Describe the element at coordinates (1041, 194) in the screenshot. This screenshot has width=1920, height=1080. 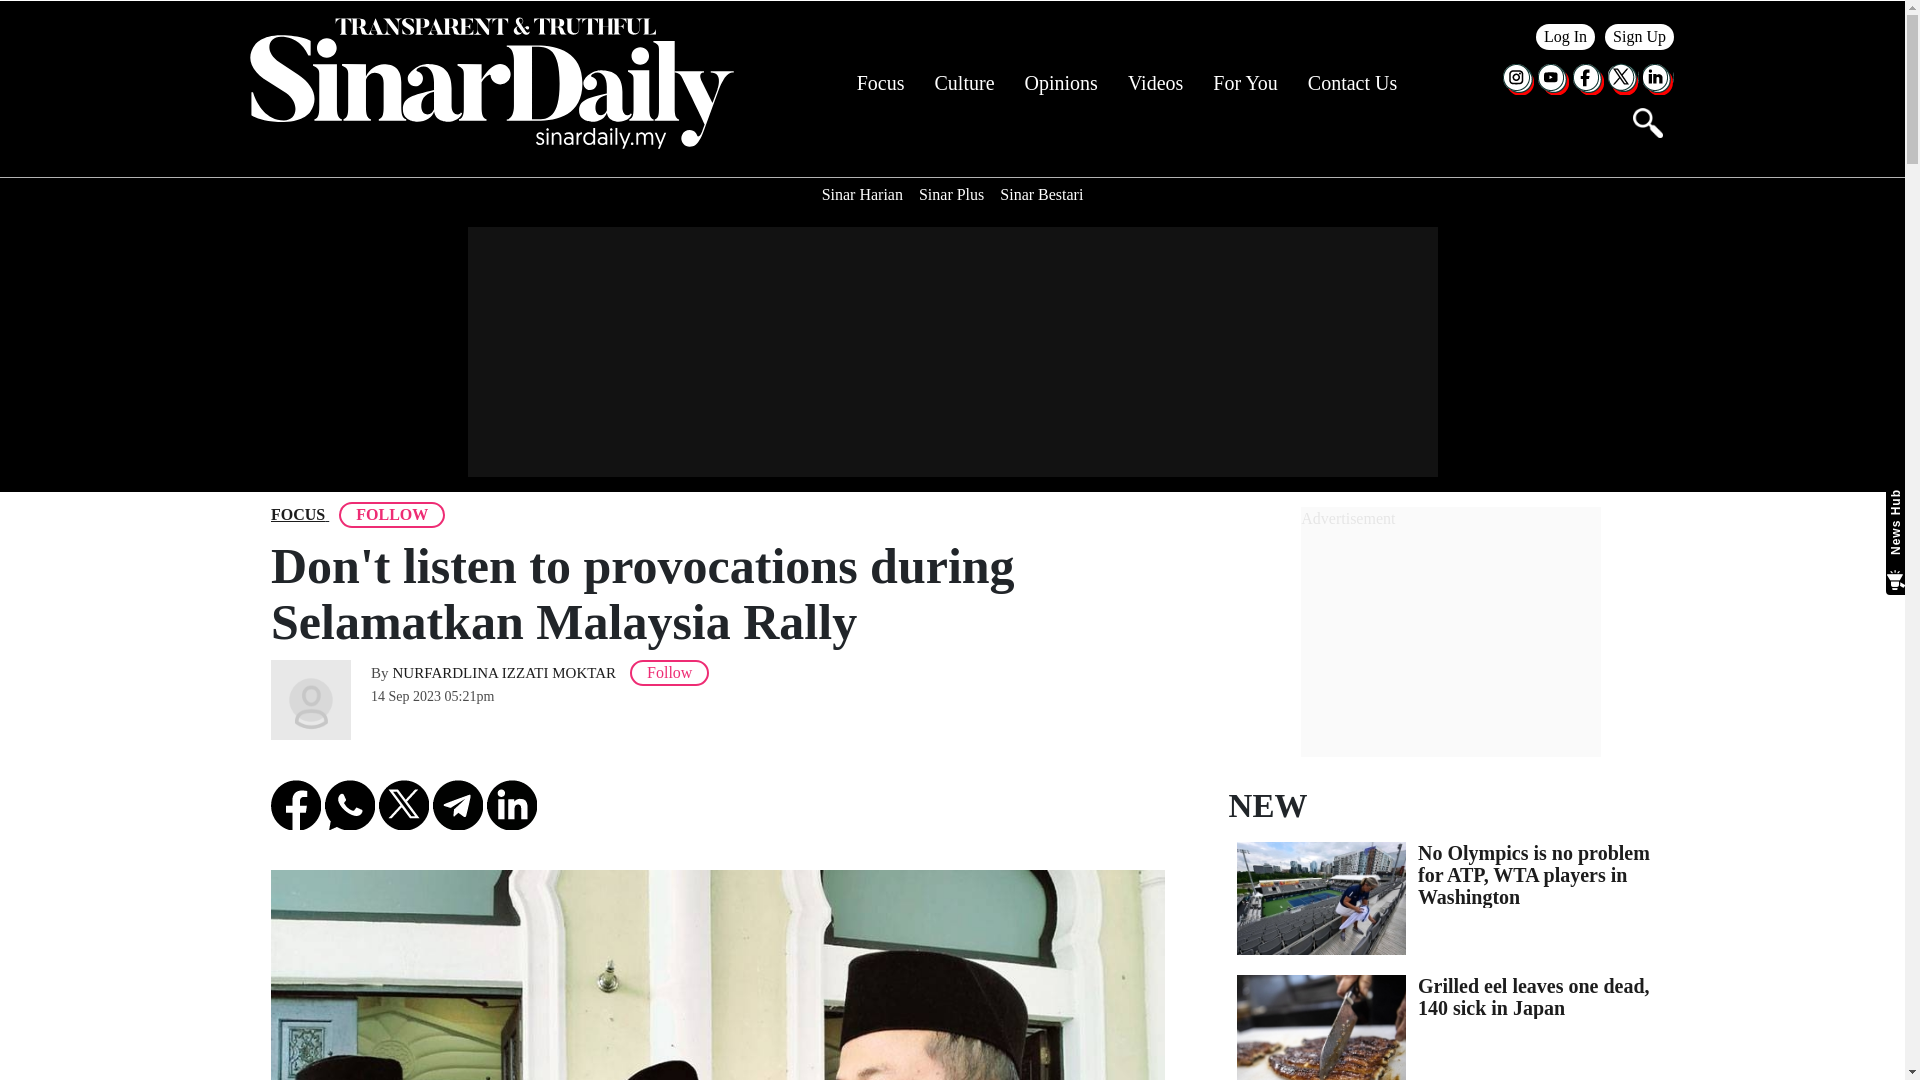
I see `Sinar Bestari` at that location.